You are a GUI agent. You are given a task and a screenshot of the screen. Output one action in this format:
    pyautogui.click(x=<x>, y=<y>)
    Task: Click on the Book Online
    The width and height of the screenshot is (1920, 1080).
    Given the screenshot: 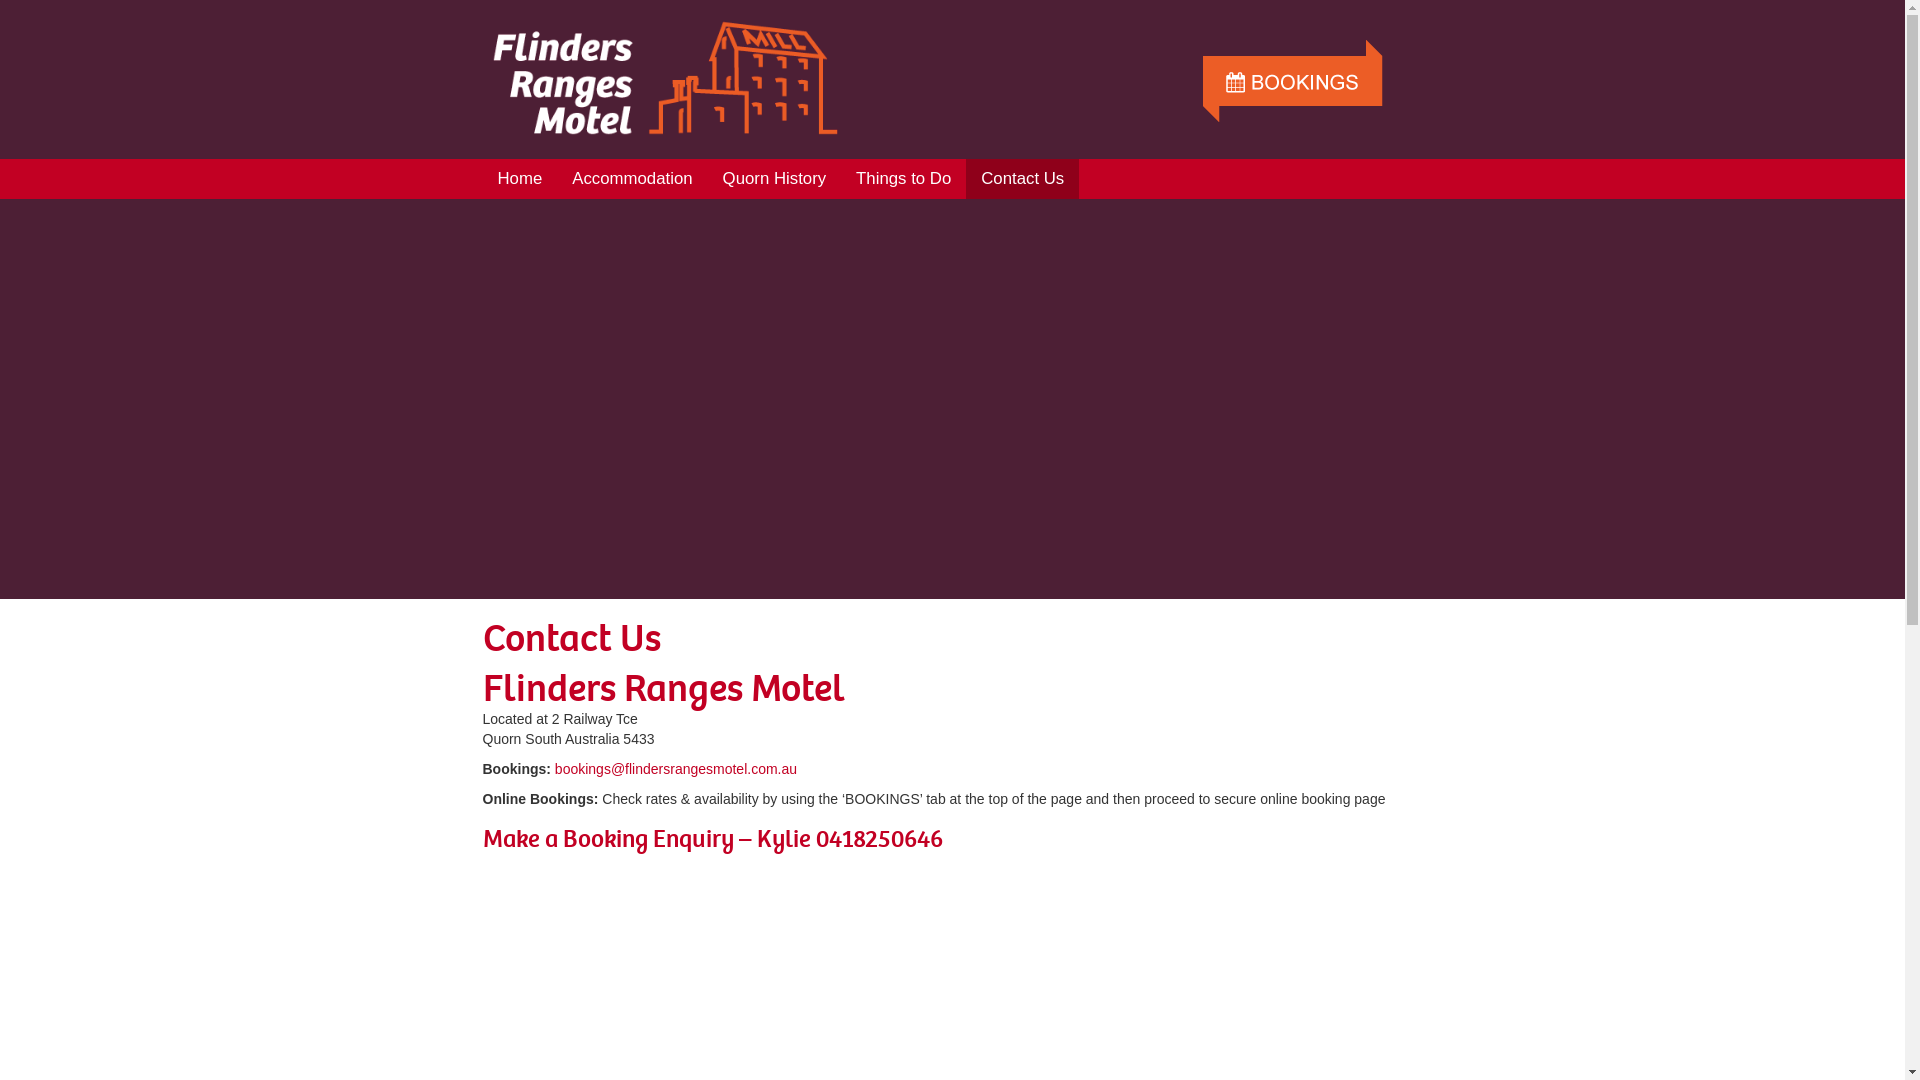 What is the action you would take?
    pyautogui.click(x=1292, y=61)
    